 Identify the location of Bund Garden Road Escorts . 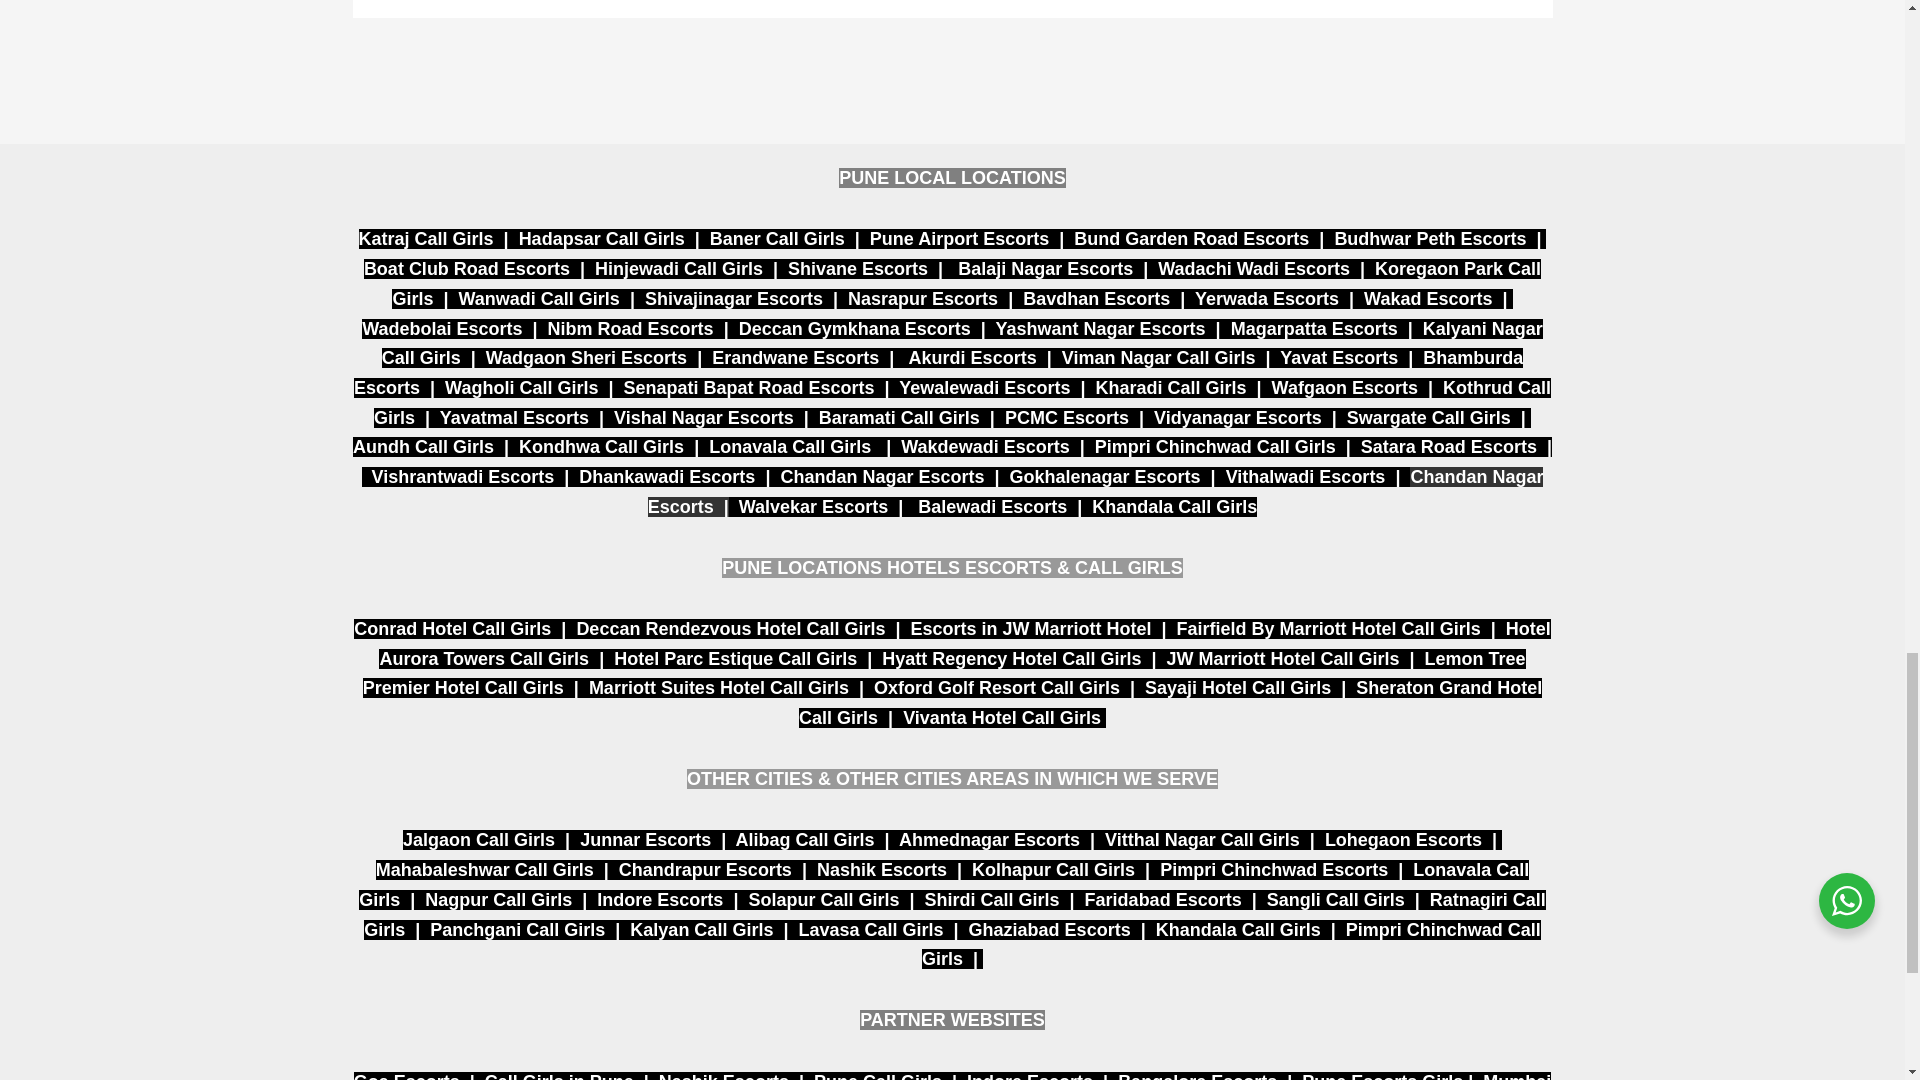
(1193, 238).